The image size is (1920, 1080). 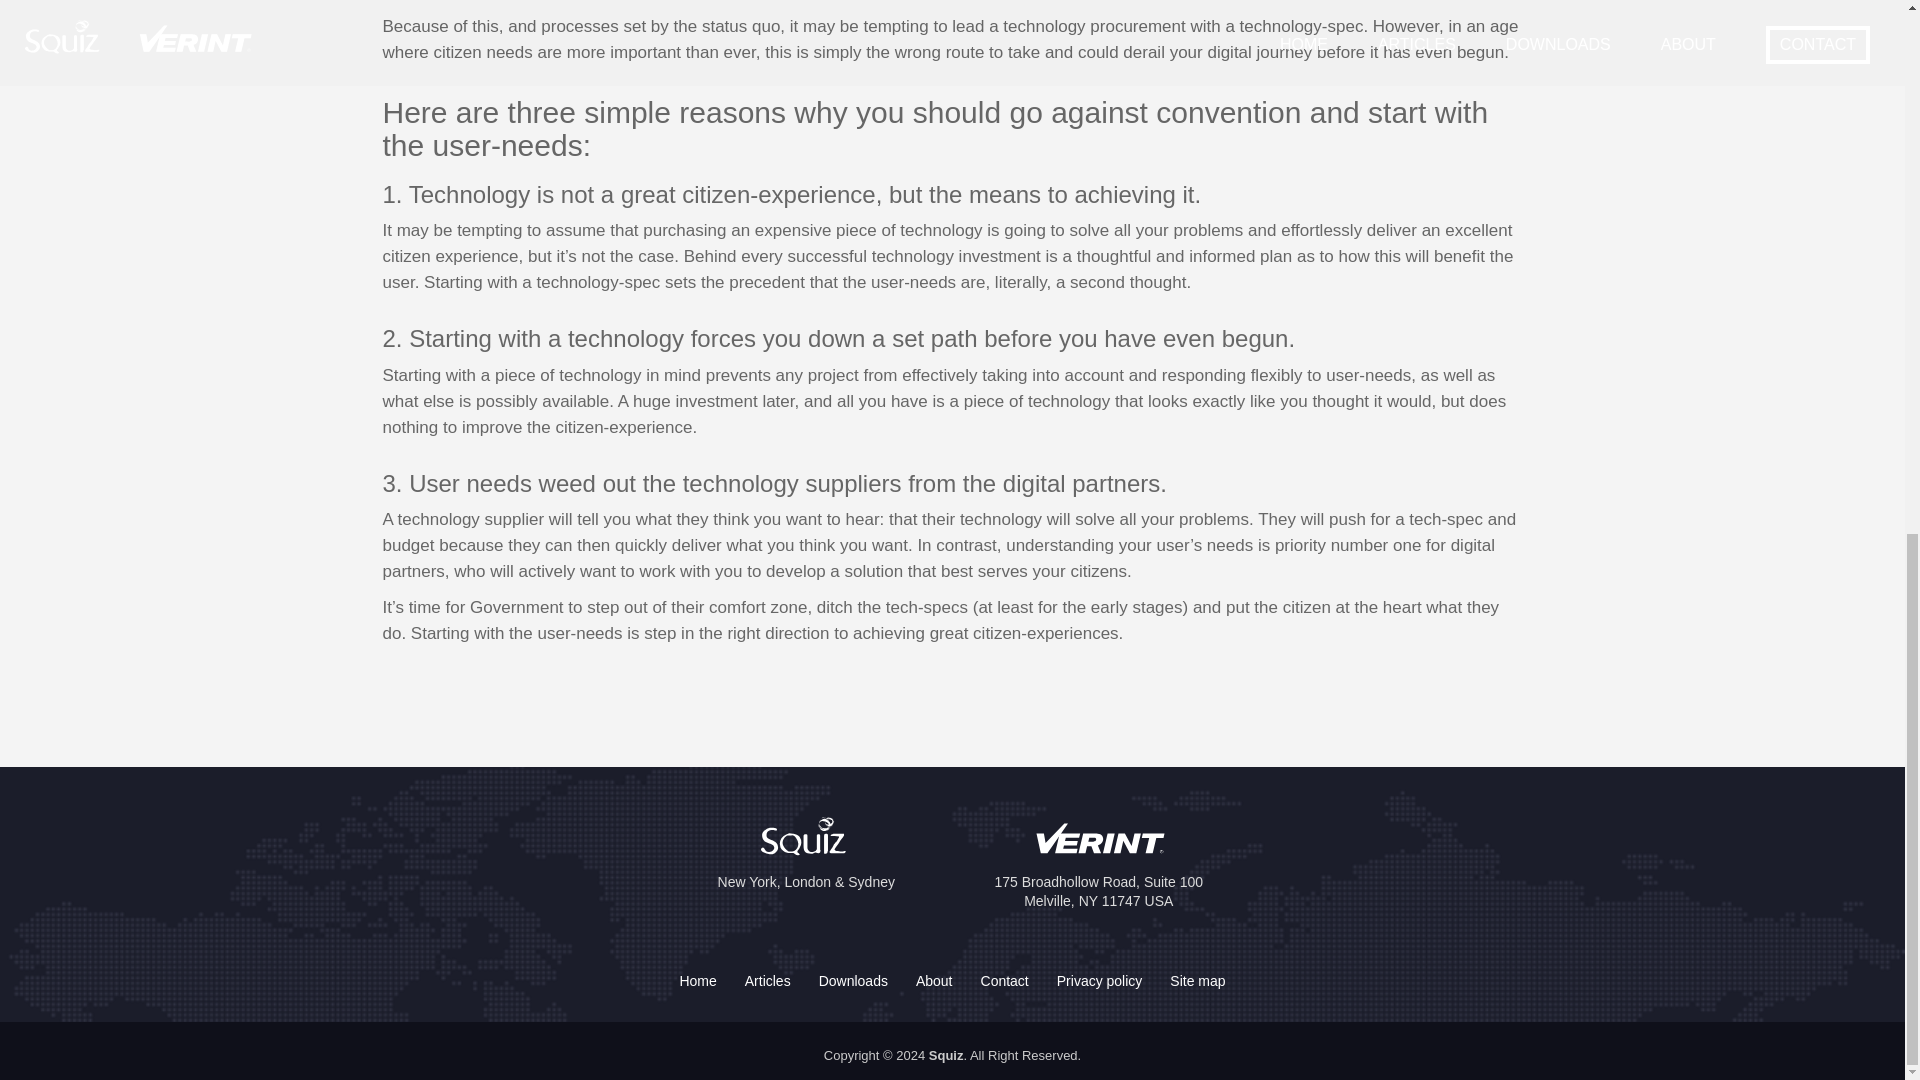 What do you see at coordinates (696, 981) in the screenshot?
I see `Home` at bounding box center [696, 981].